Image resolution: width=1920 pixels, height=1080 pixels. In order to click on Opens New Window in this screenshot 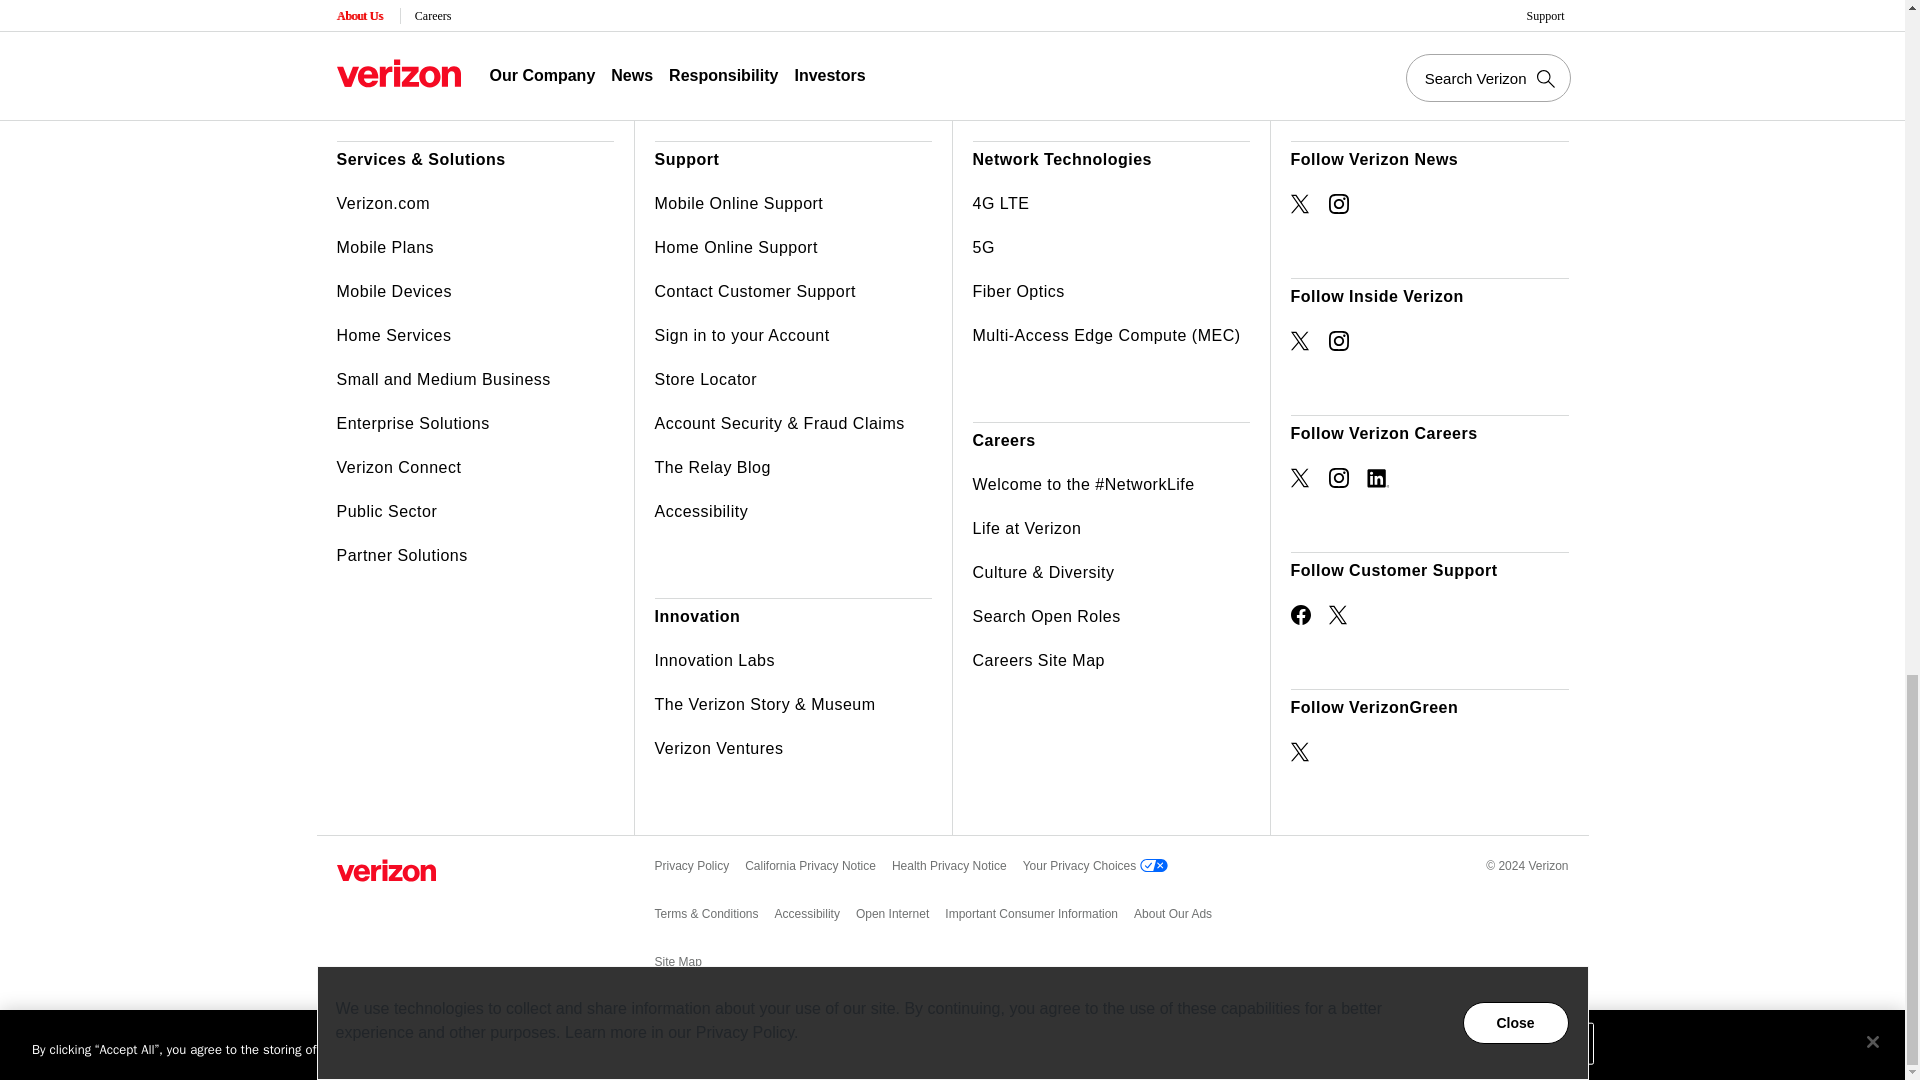, I will do `click(1300, 204)`.